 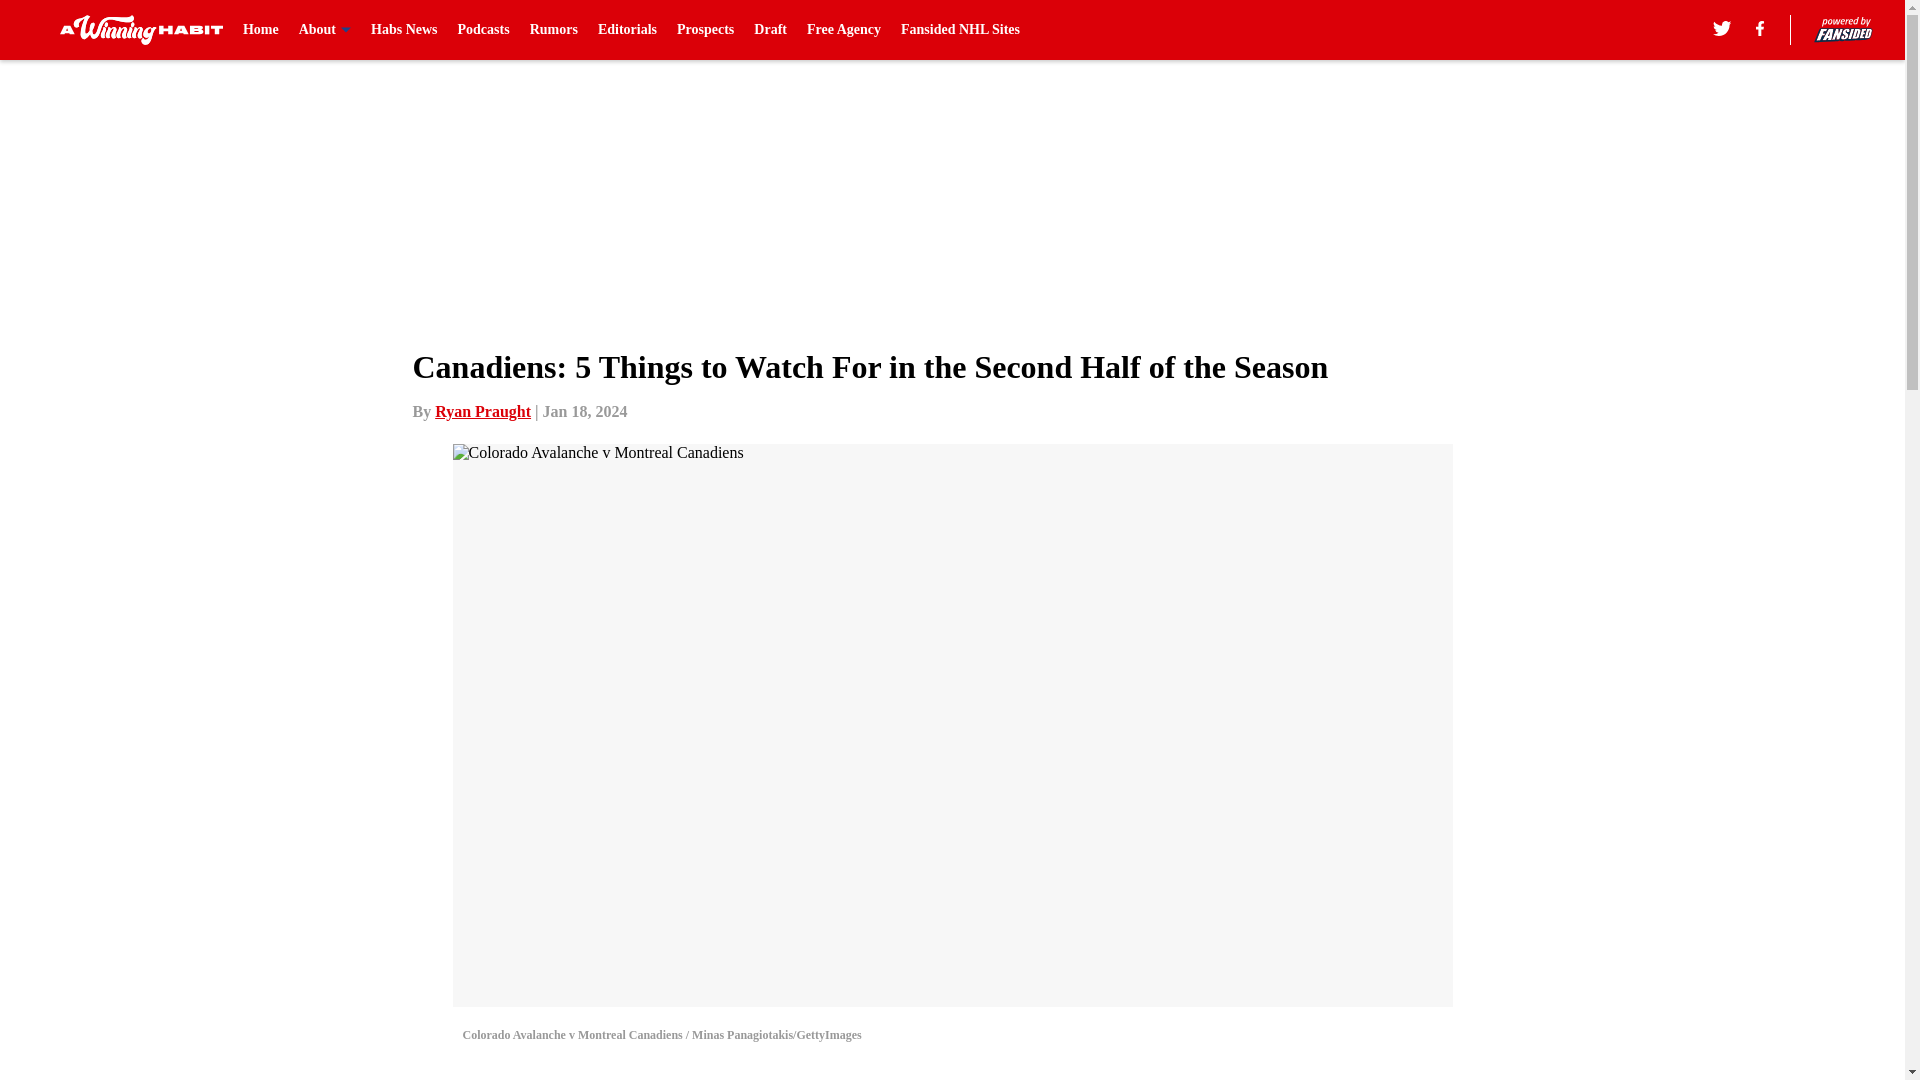 What do you see at coordinates (483, 411) in the screenshot?
I see `Ryan Praught` at bounding box center [483, 411].